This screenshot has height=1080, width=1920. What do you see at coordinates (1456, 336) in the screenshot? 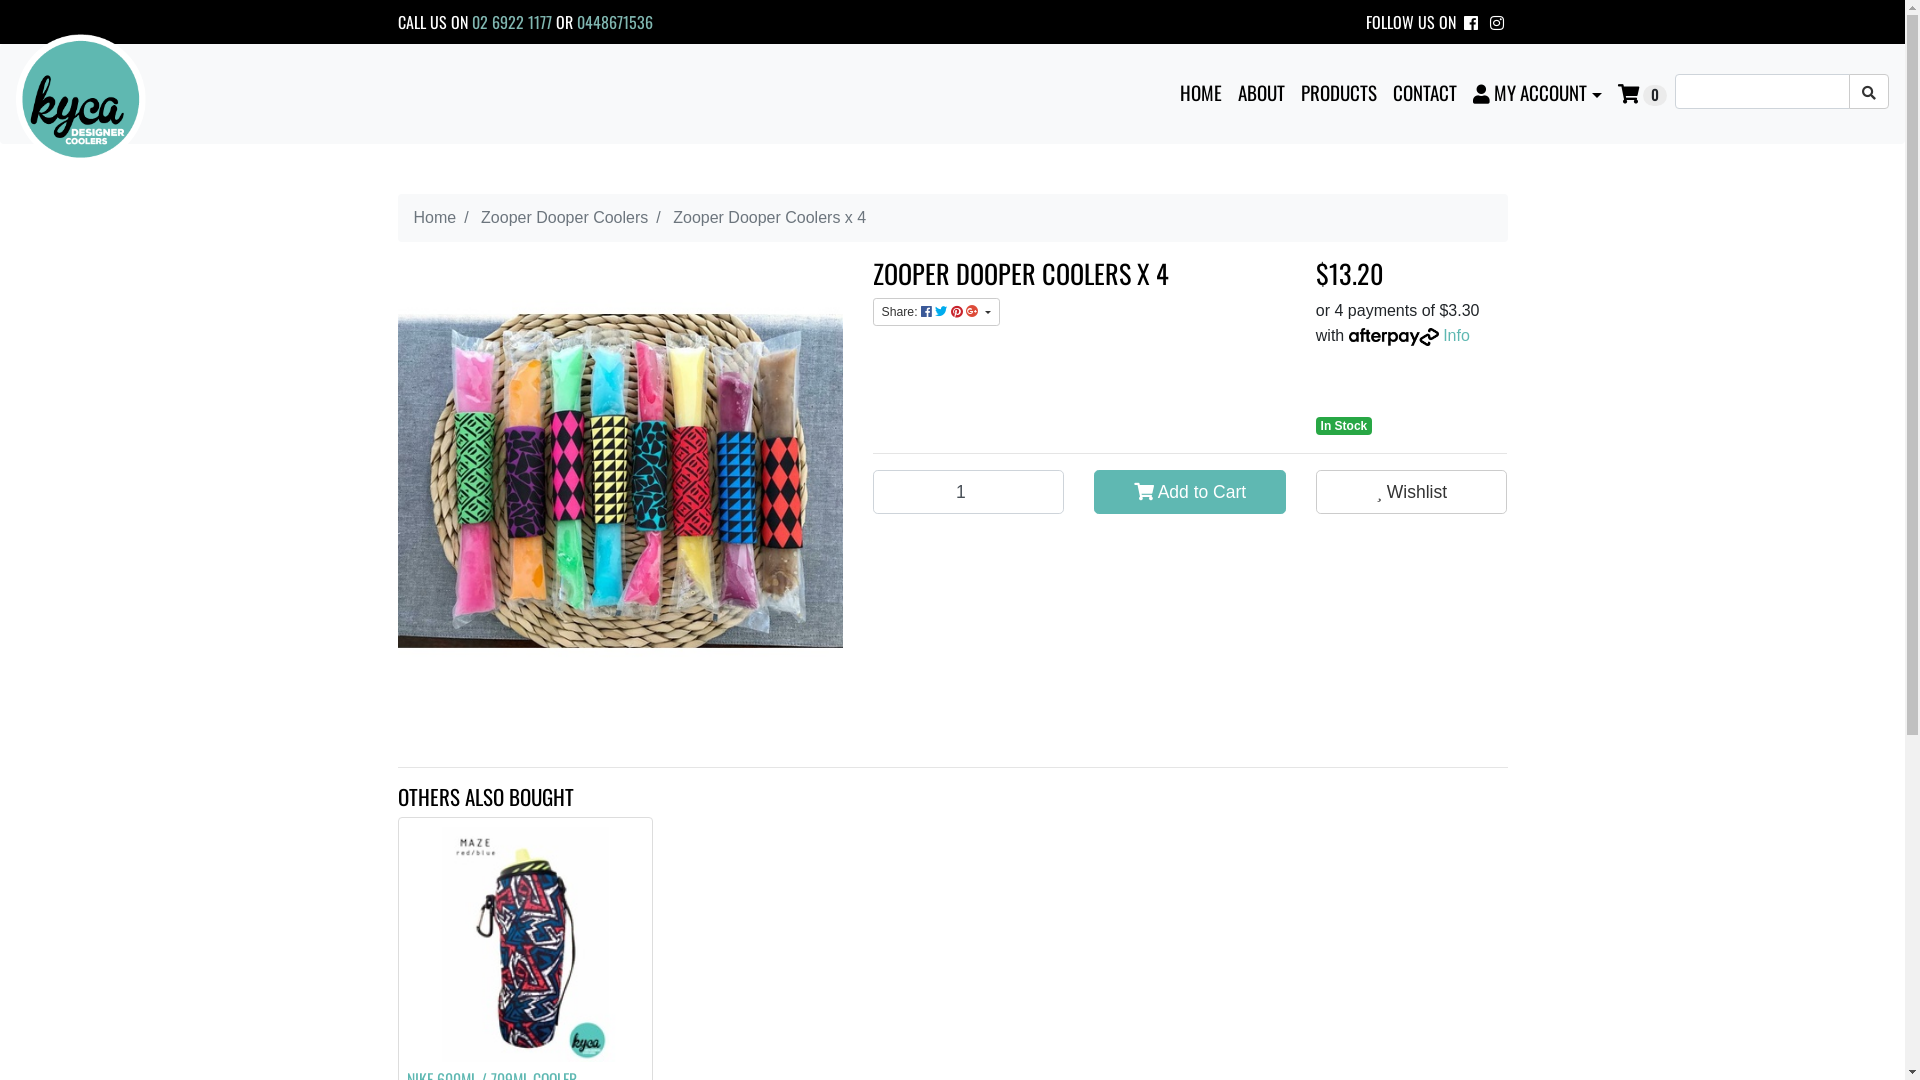
I see `Info` at bounding box center [1456, 336].